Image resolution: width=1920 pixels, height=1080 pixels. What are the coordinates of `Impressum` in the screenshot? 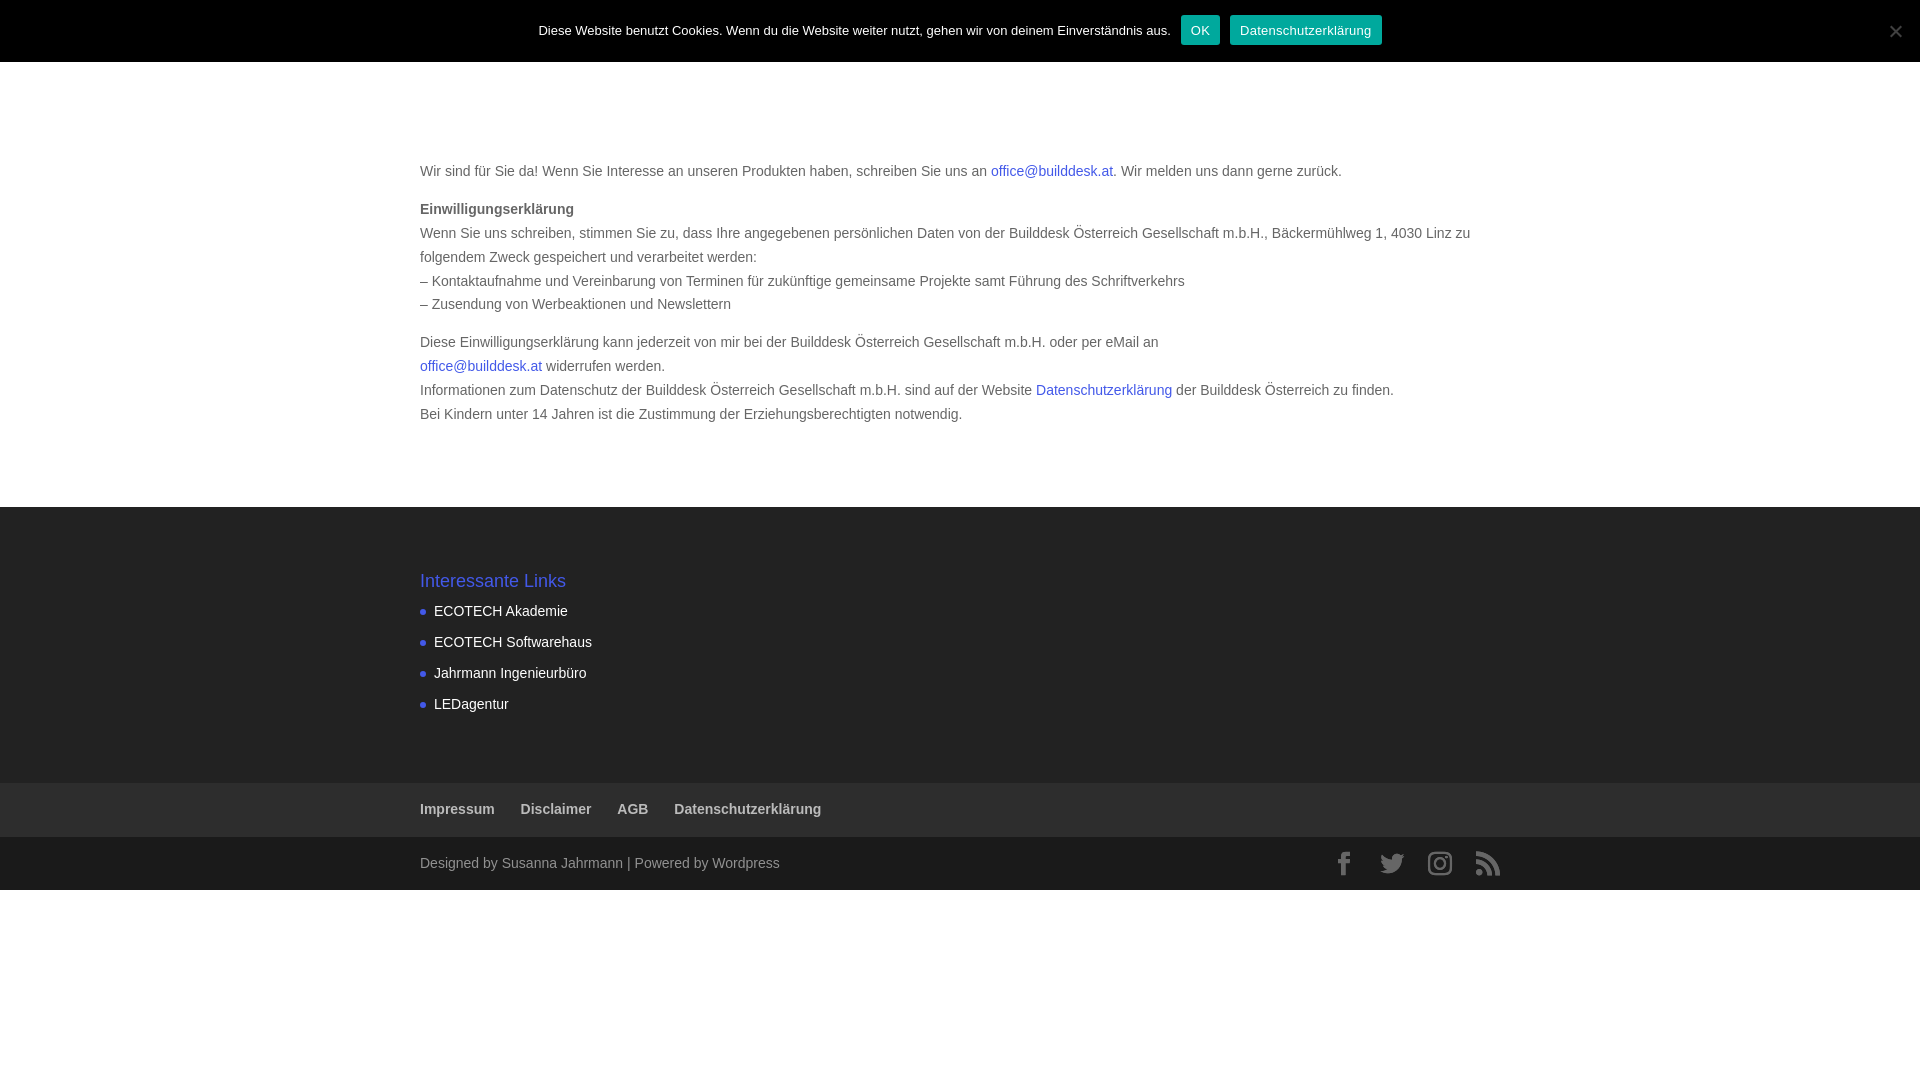 It's located at (458, 809).